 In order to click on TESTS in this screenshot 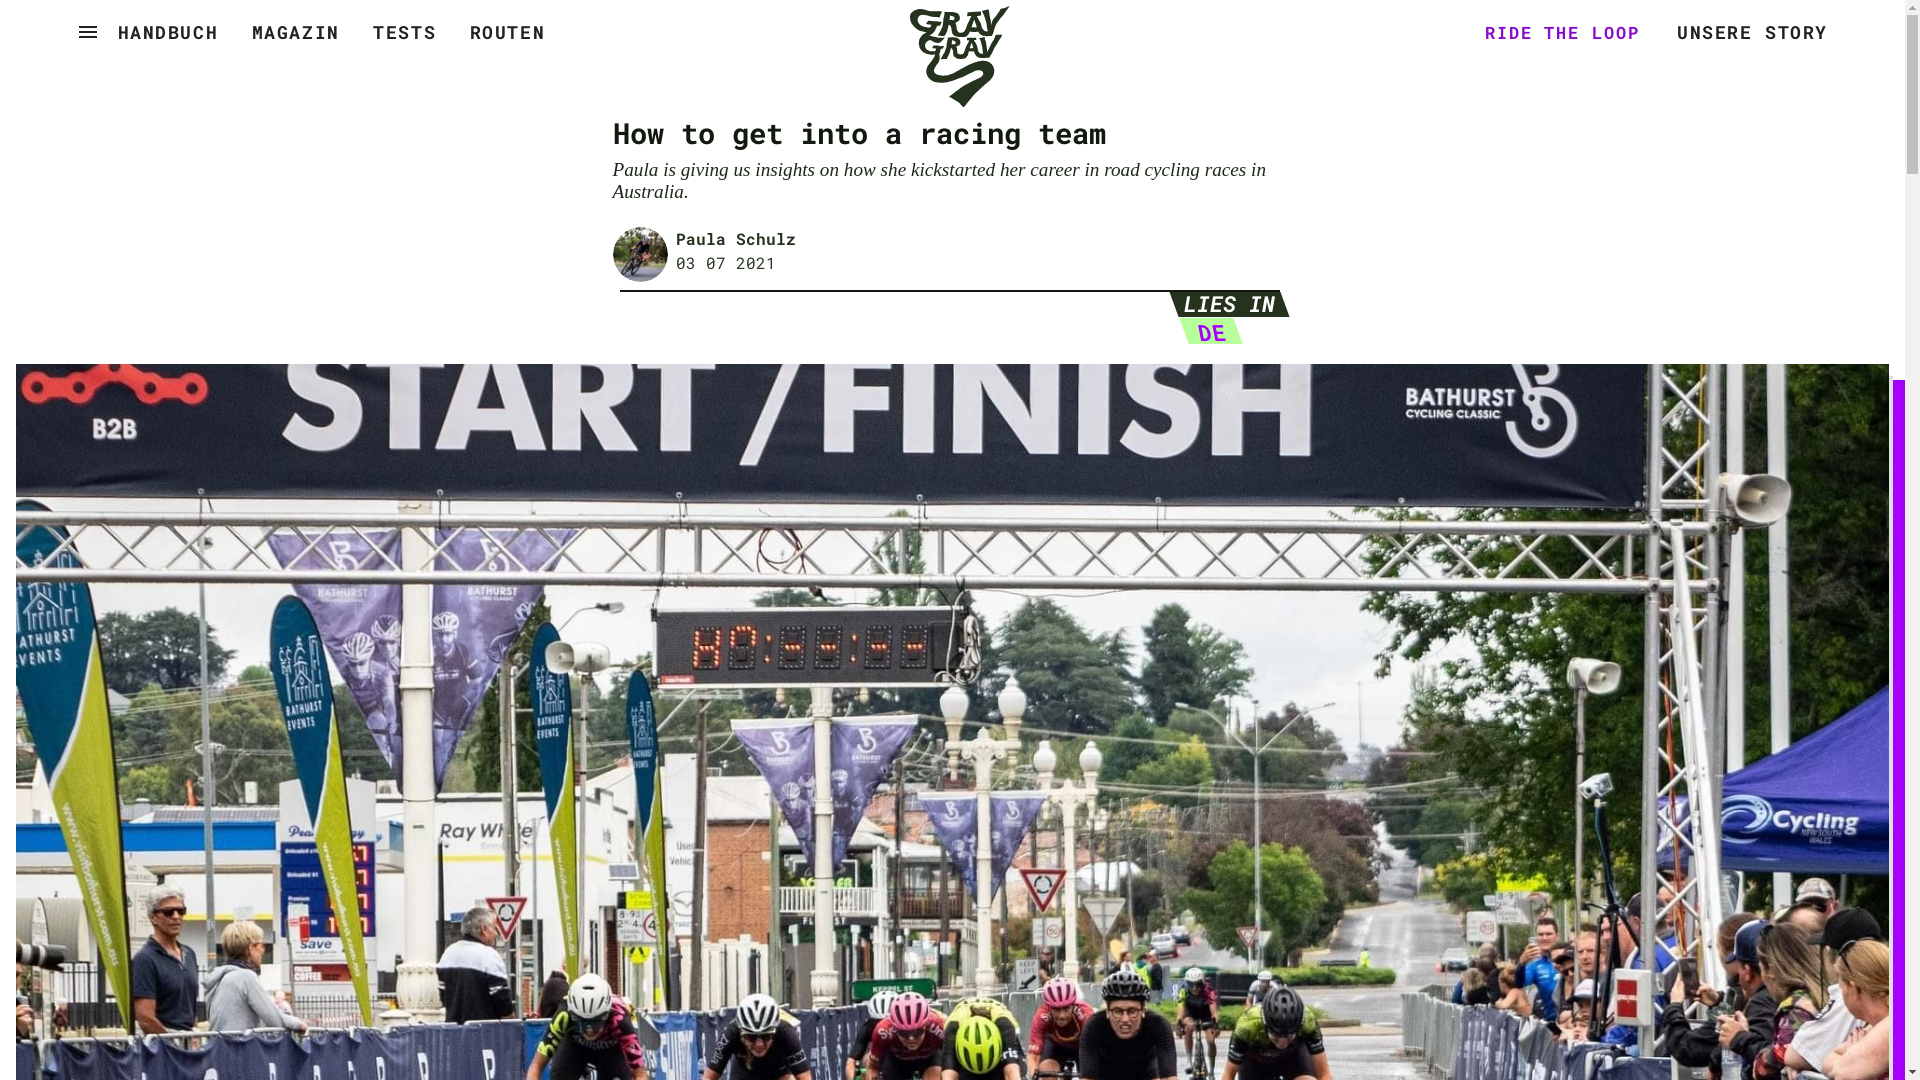, I will do `click(404, 32)`.